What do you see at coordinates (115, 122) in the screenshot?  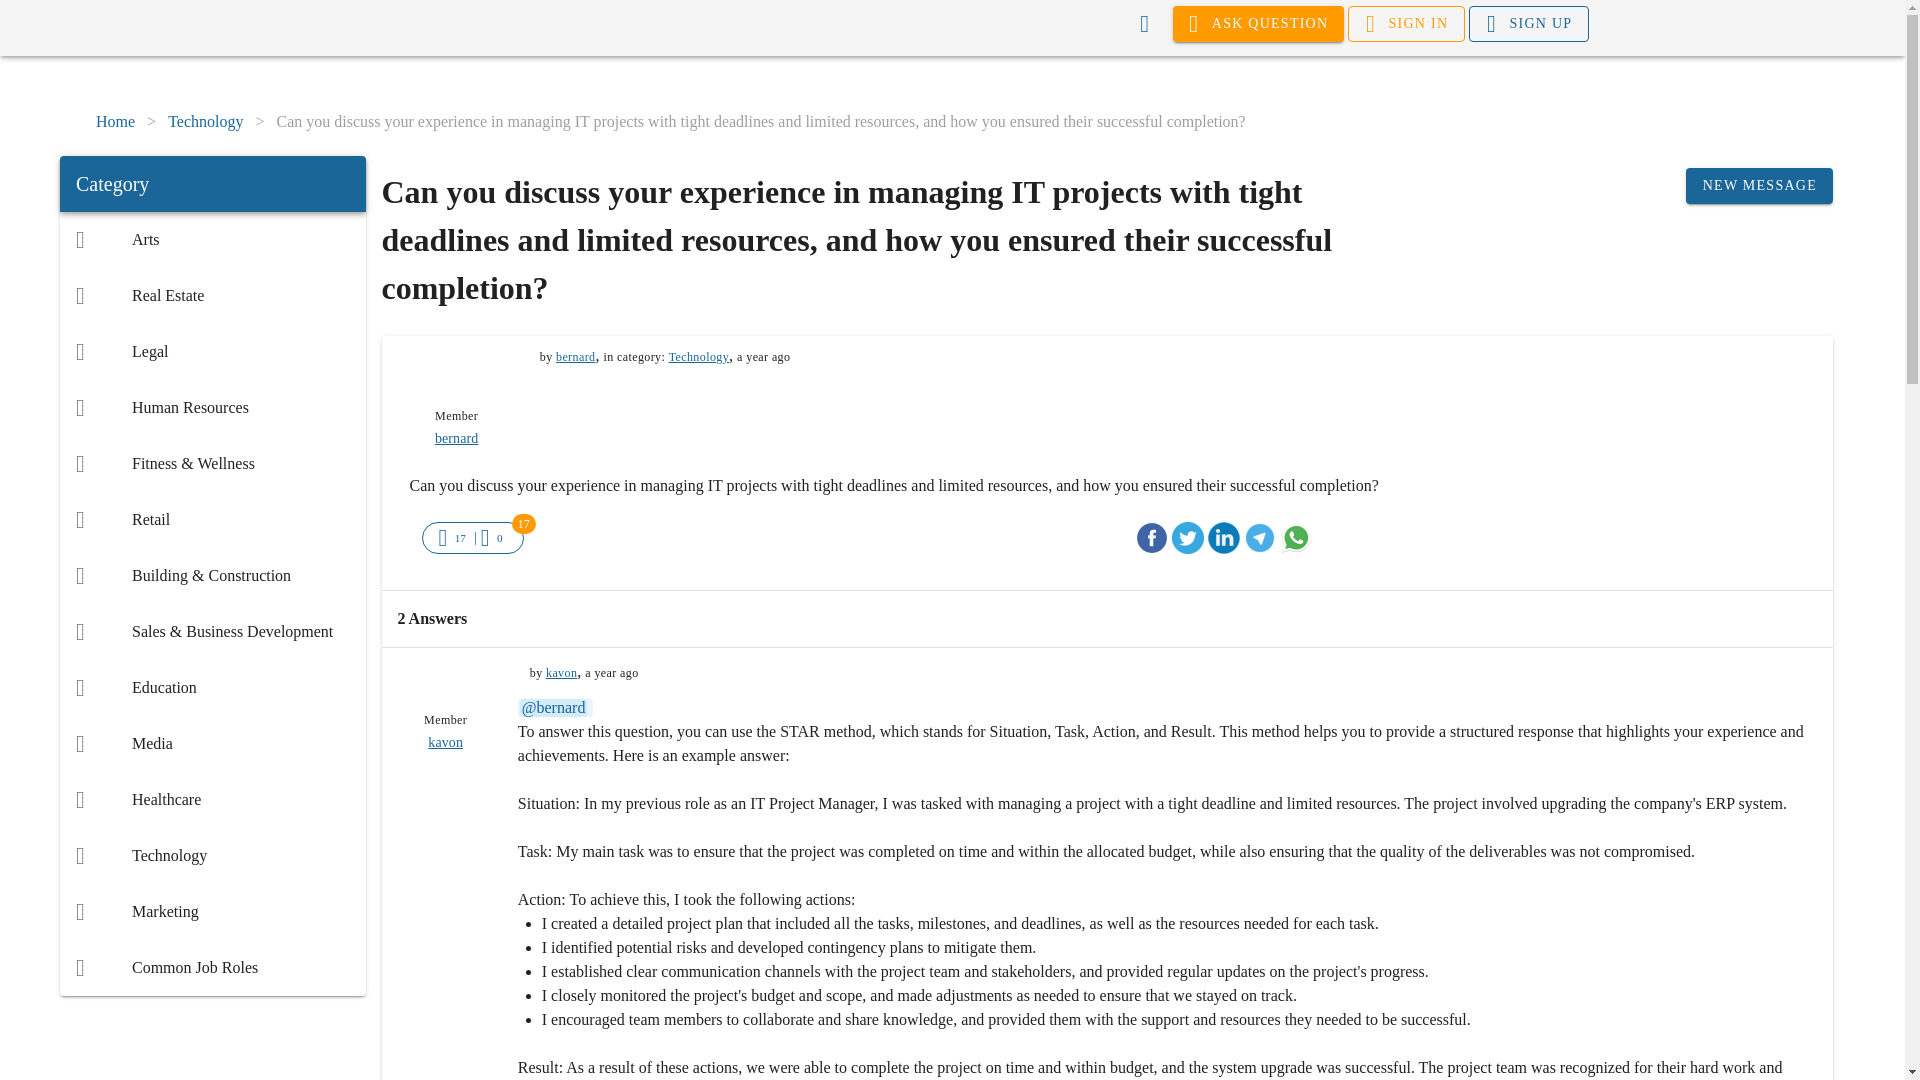 I see `Home` at bounding box center [115, 122].